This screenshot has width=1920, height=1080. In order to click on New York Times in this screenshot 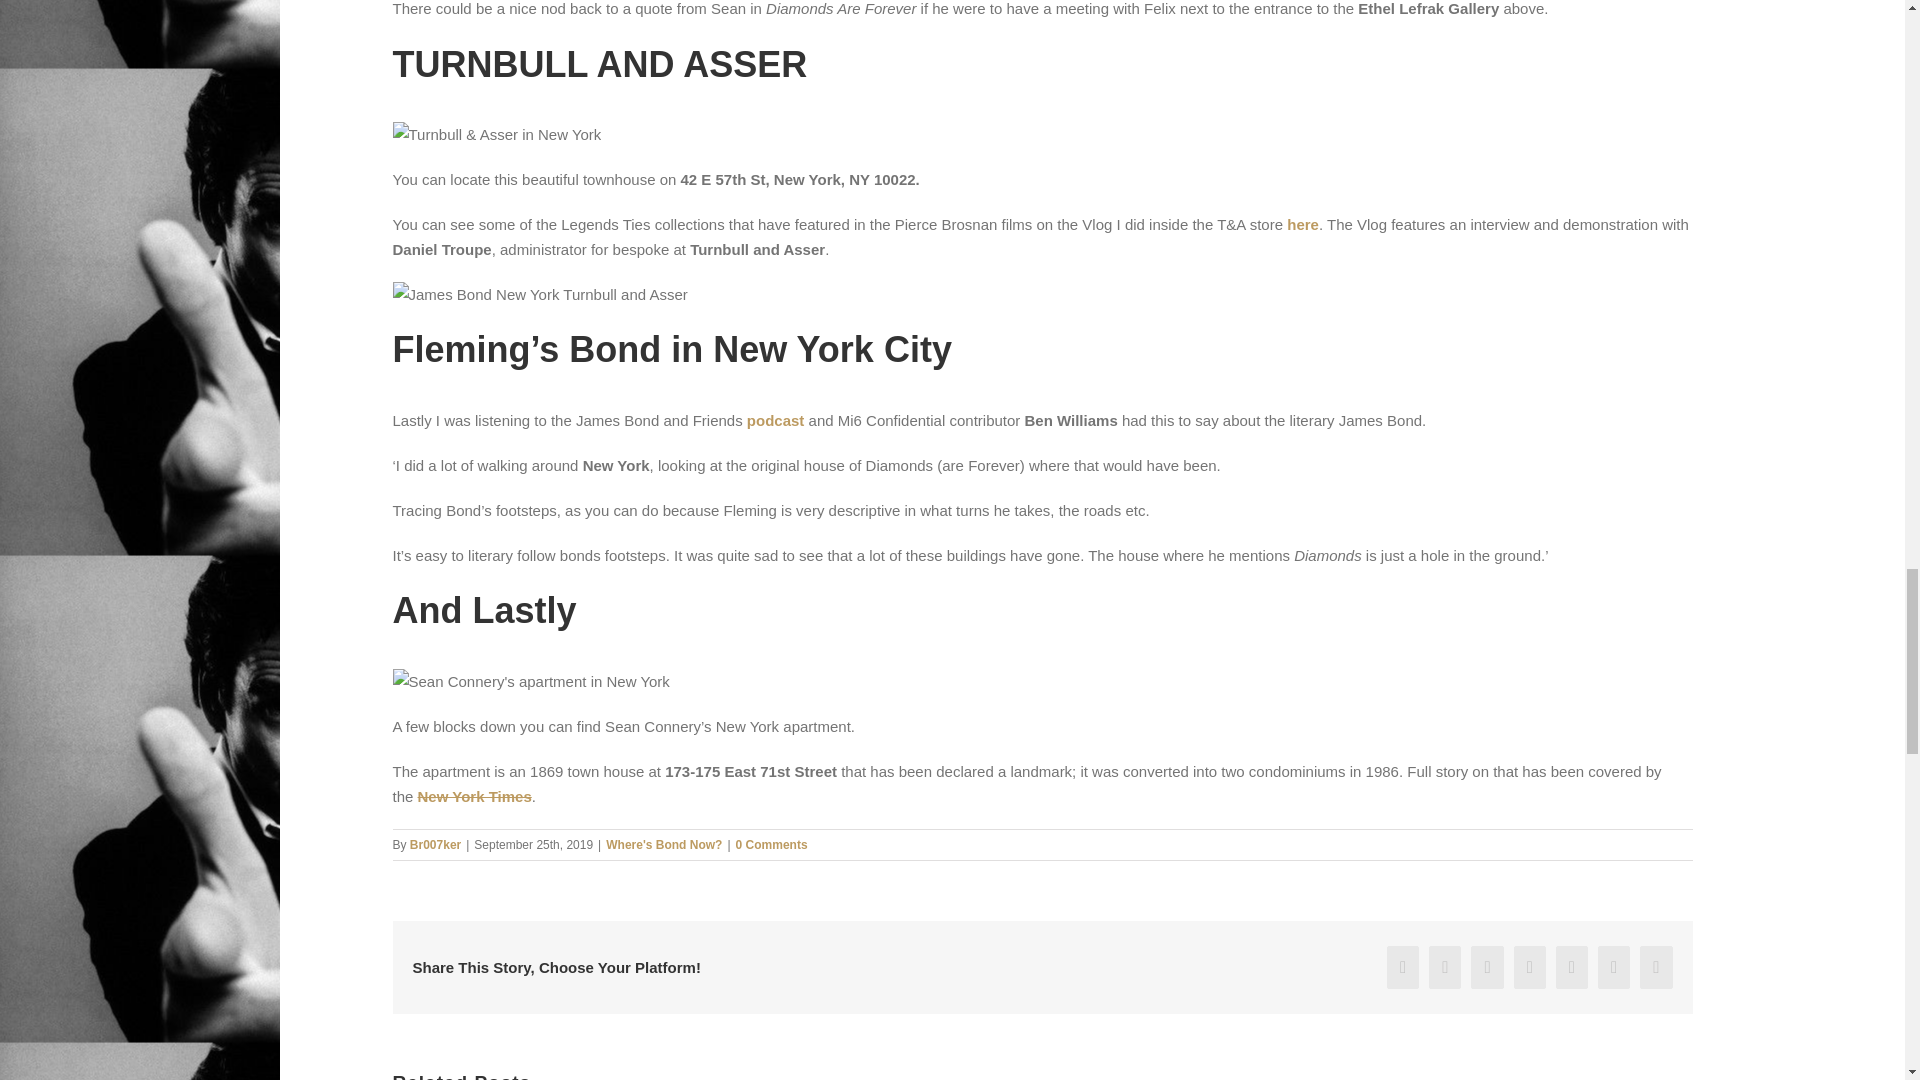, I will do `click(474, 796)`.